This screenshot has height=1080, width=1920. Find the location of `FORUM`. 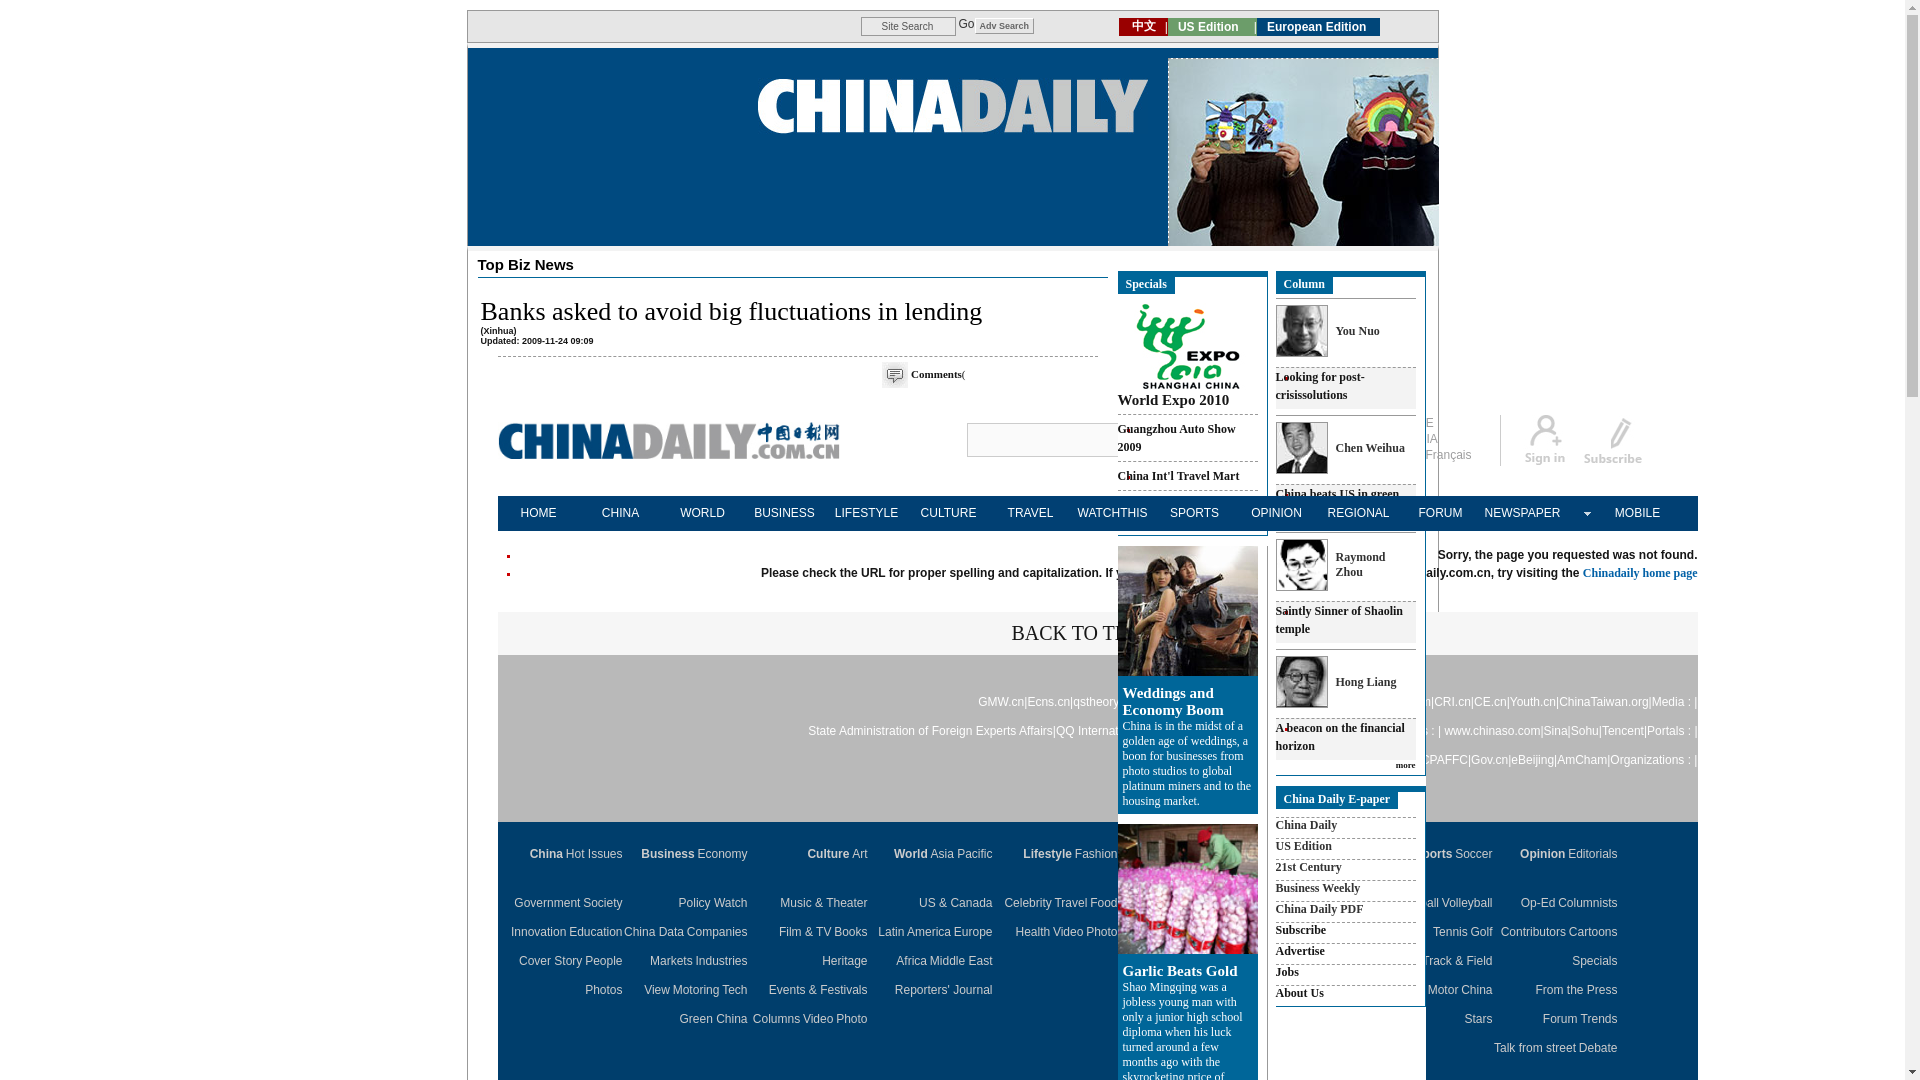

FORUM is located at coordinates (1440, 513).